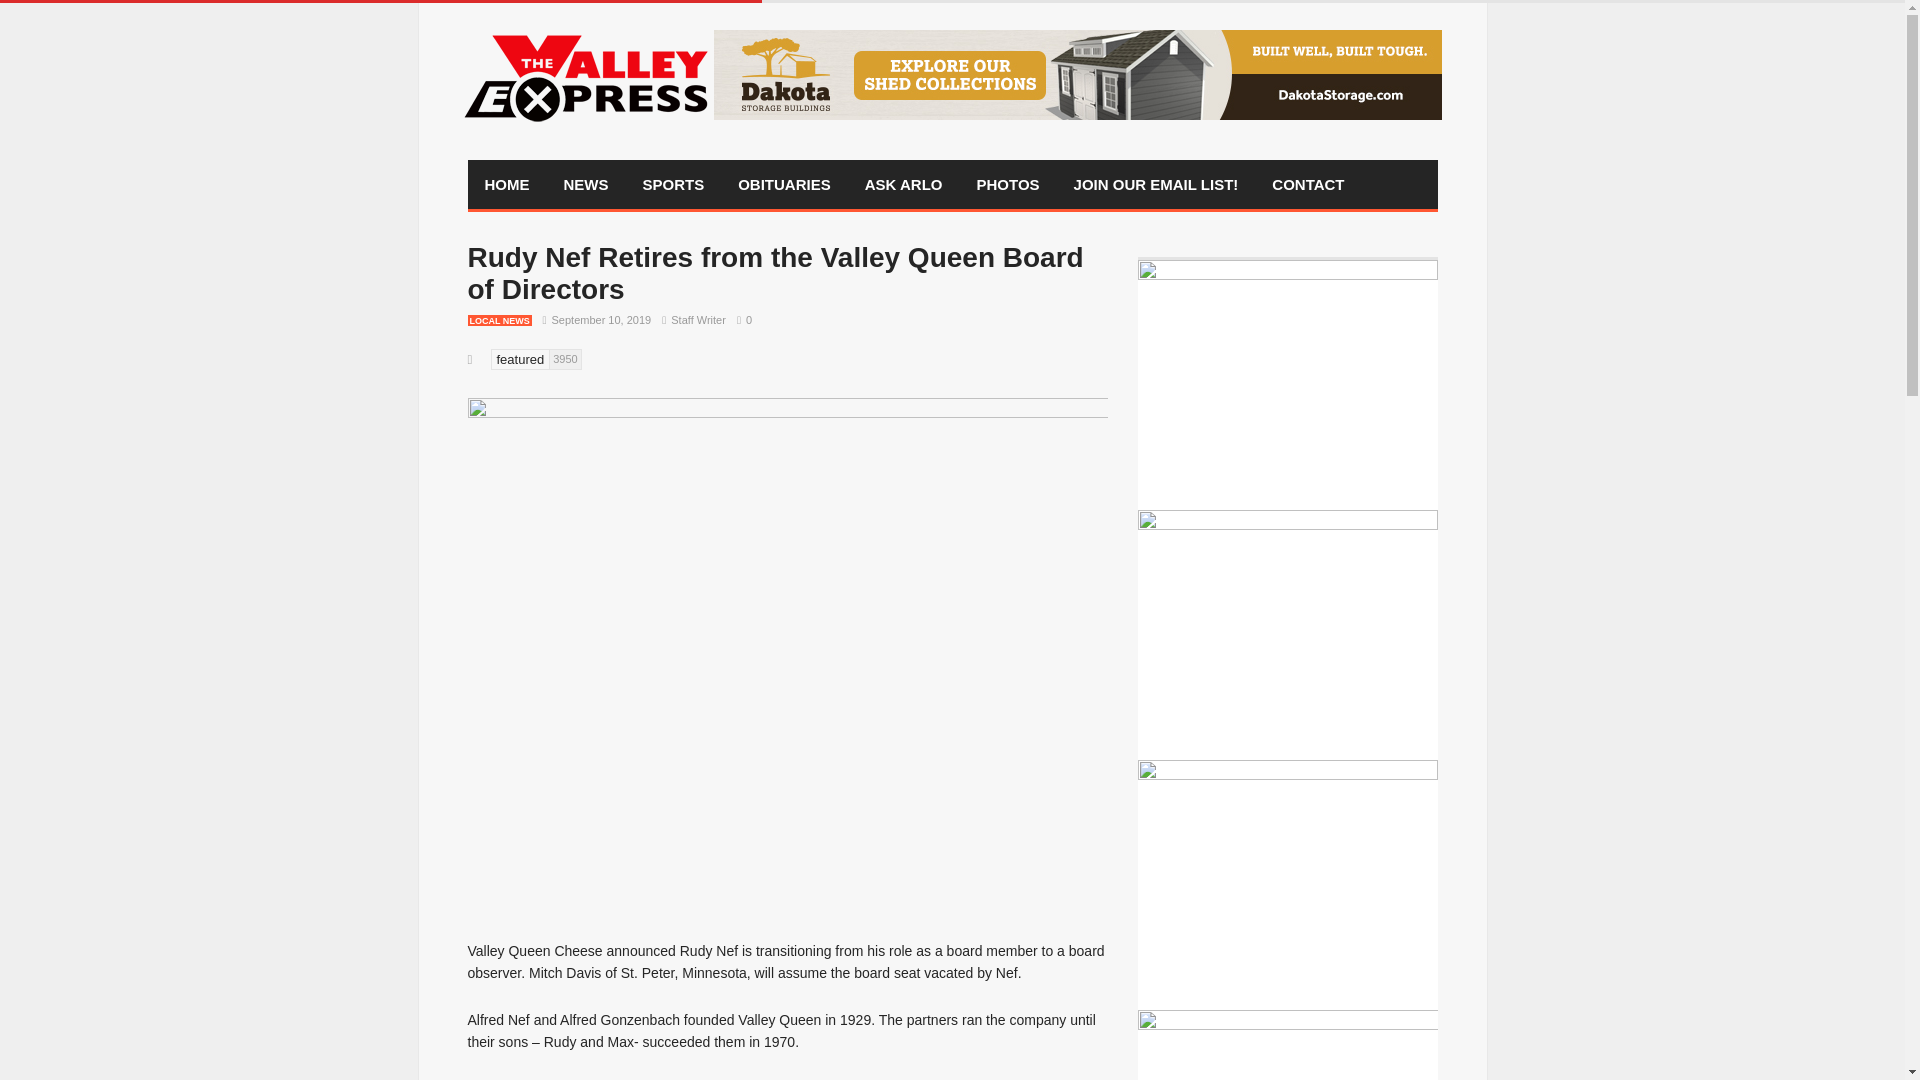 This screenshot has width=1920, height=1080. Describe the element at coordinates (585, 184) in the screenshot. I see `News` at that location.